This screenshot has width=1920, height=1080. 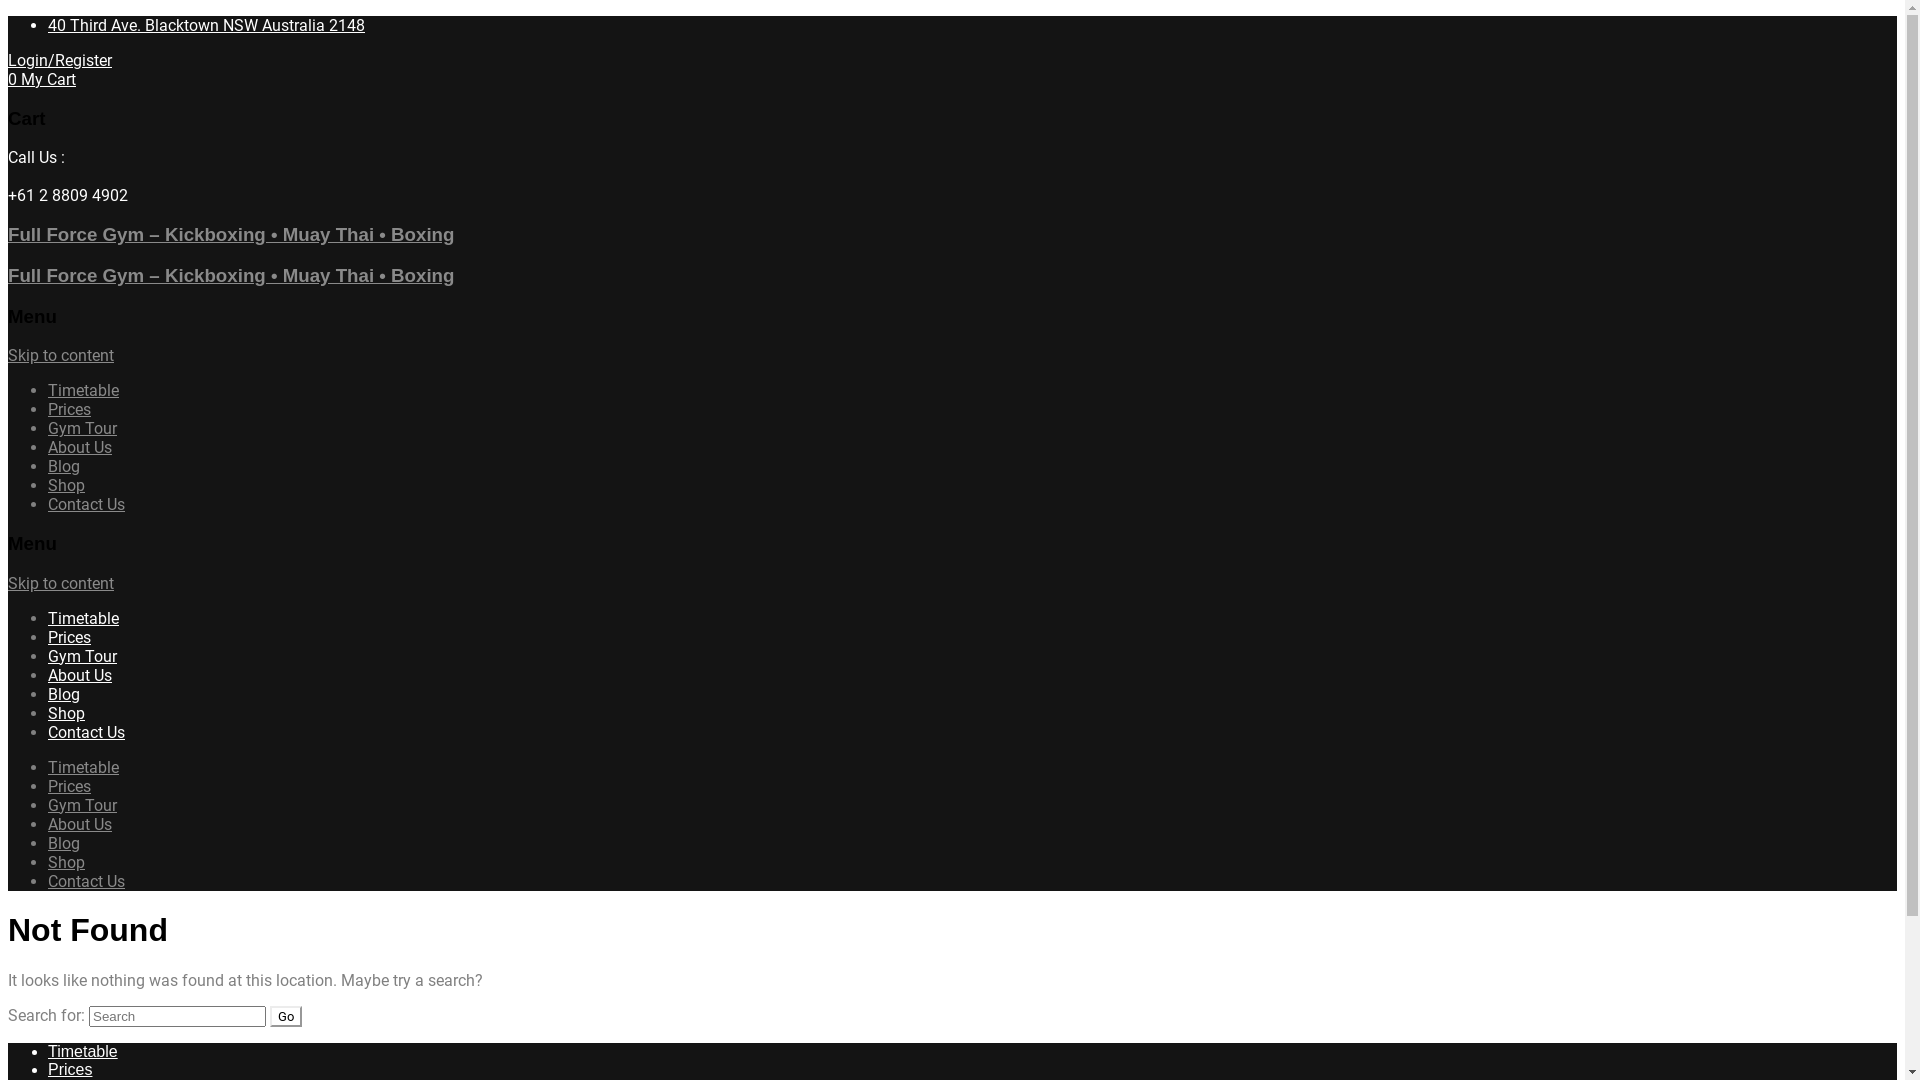 I want to click on Go, so click(x=286, y=1016).